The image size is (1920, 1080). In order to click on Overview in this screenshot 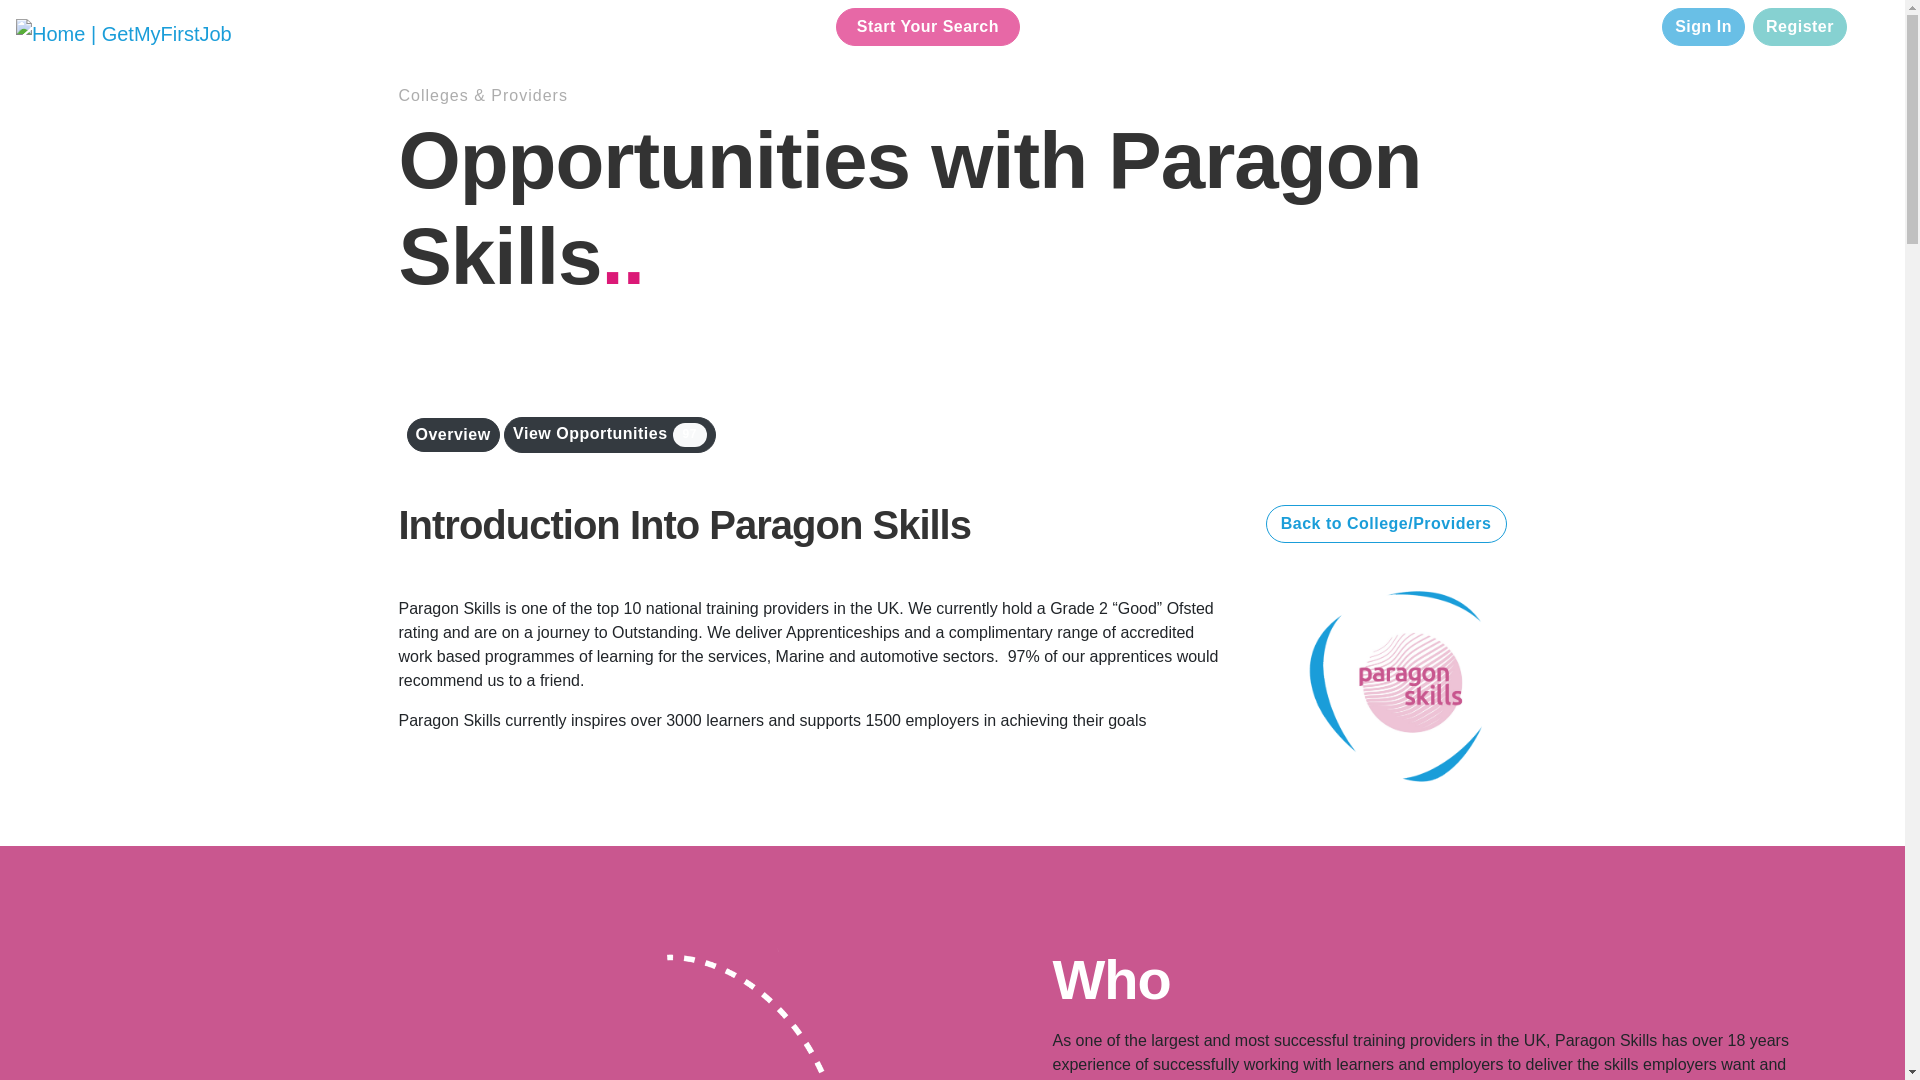, I will do `click(452, 434)`.